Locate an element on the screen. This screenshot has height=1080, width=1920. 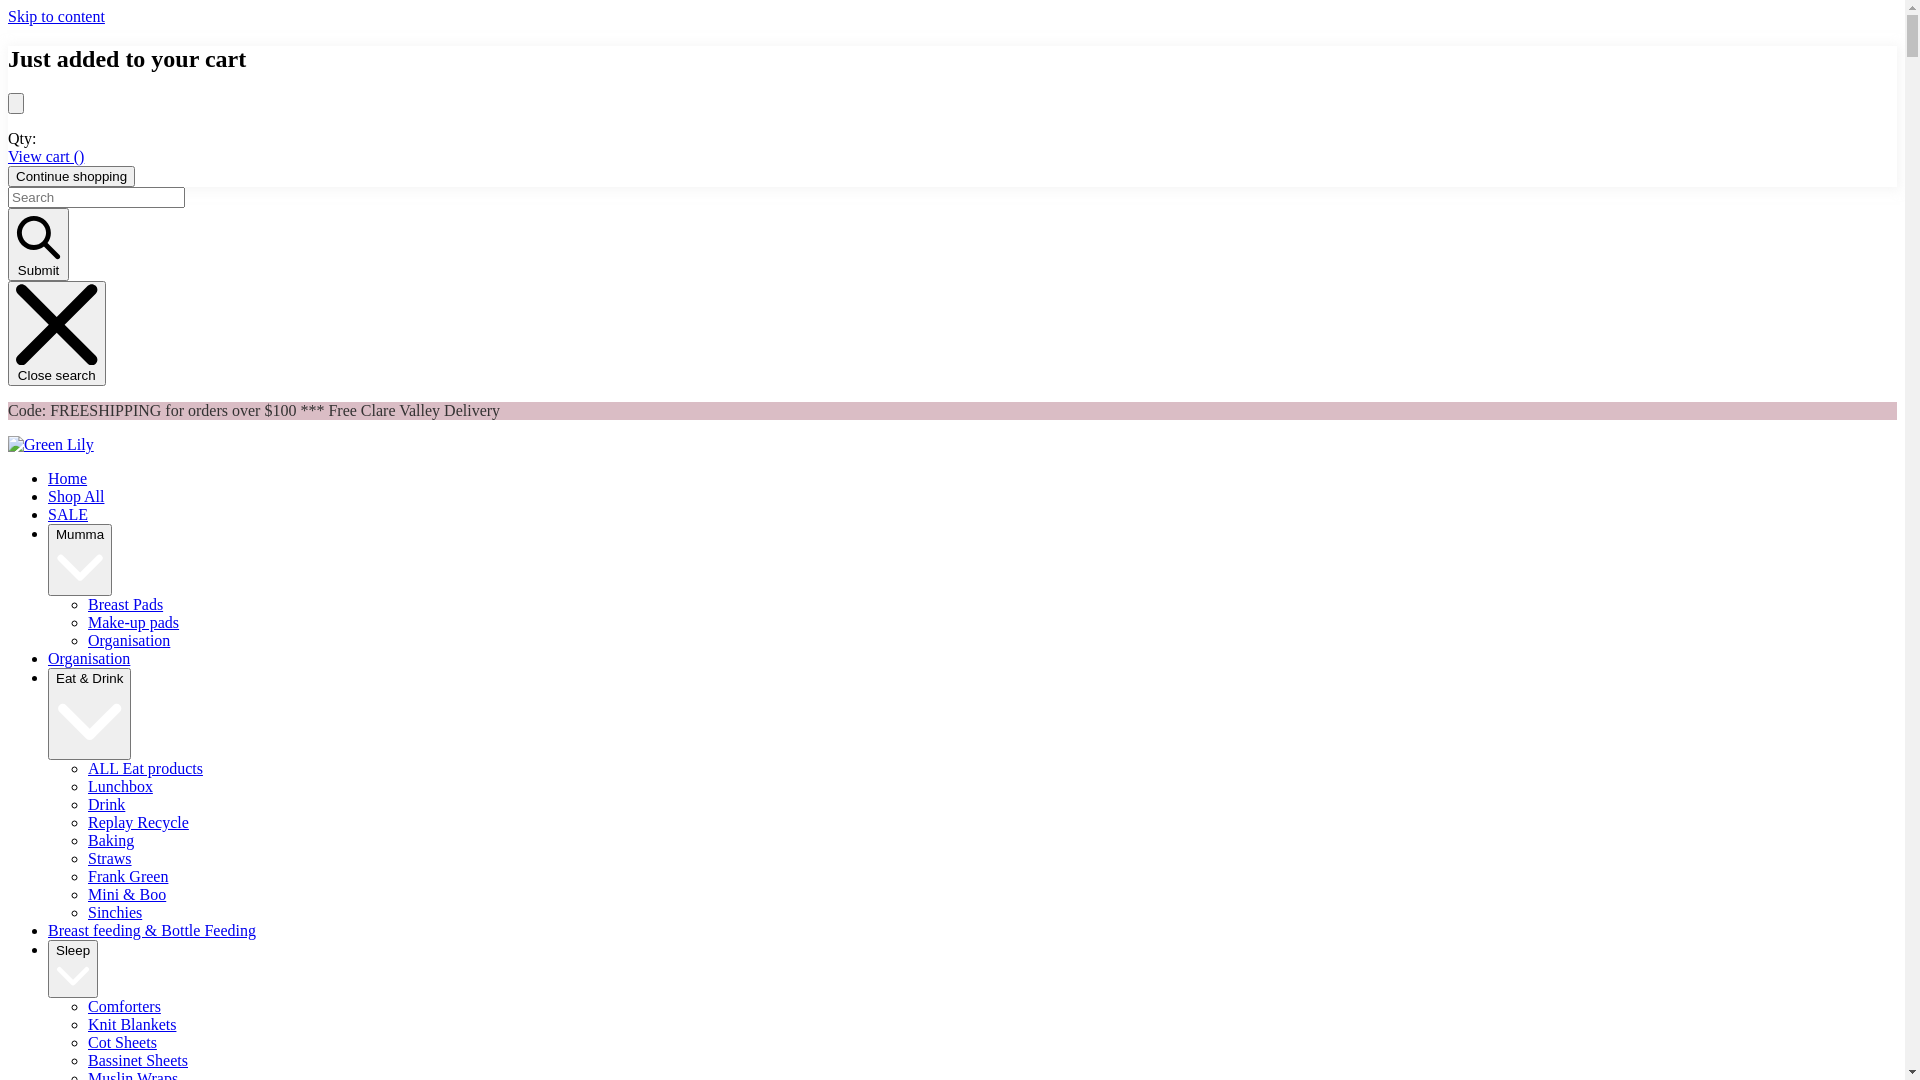
Breast feeding & Bottle Feeding is located at coordinates (152, 930).